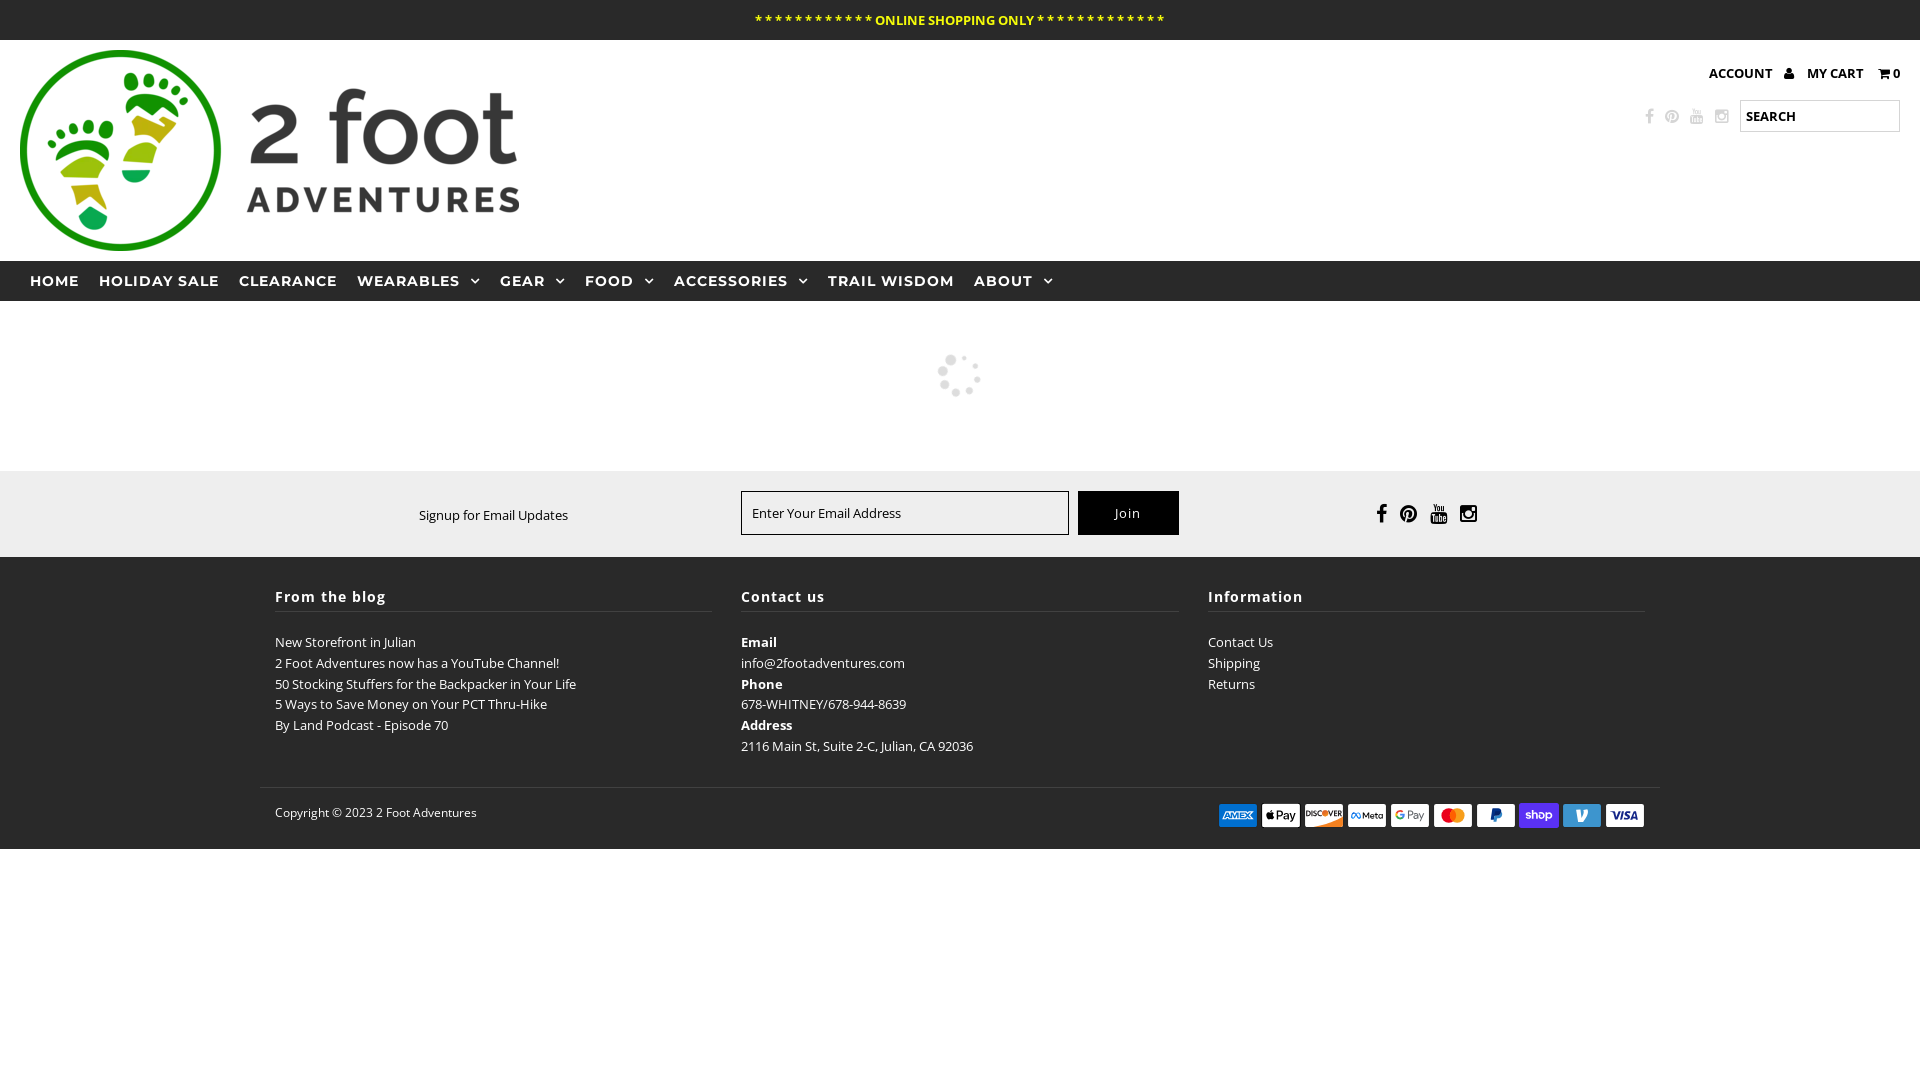 The height and width of the screenshot is (1080, 1920). Describe the element at coordinates (159, 281) in the screenshot. I see `HOLIDAY SALE` at that location.